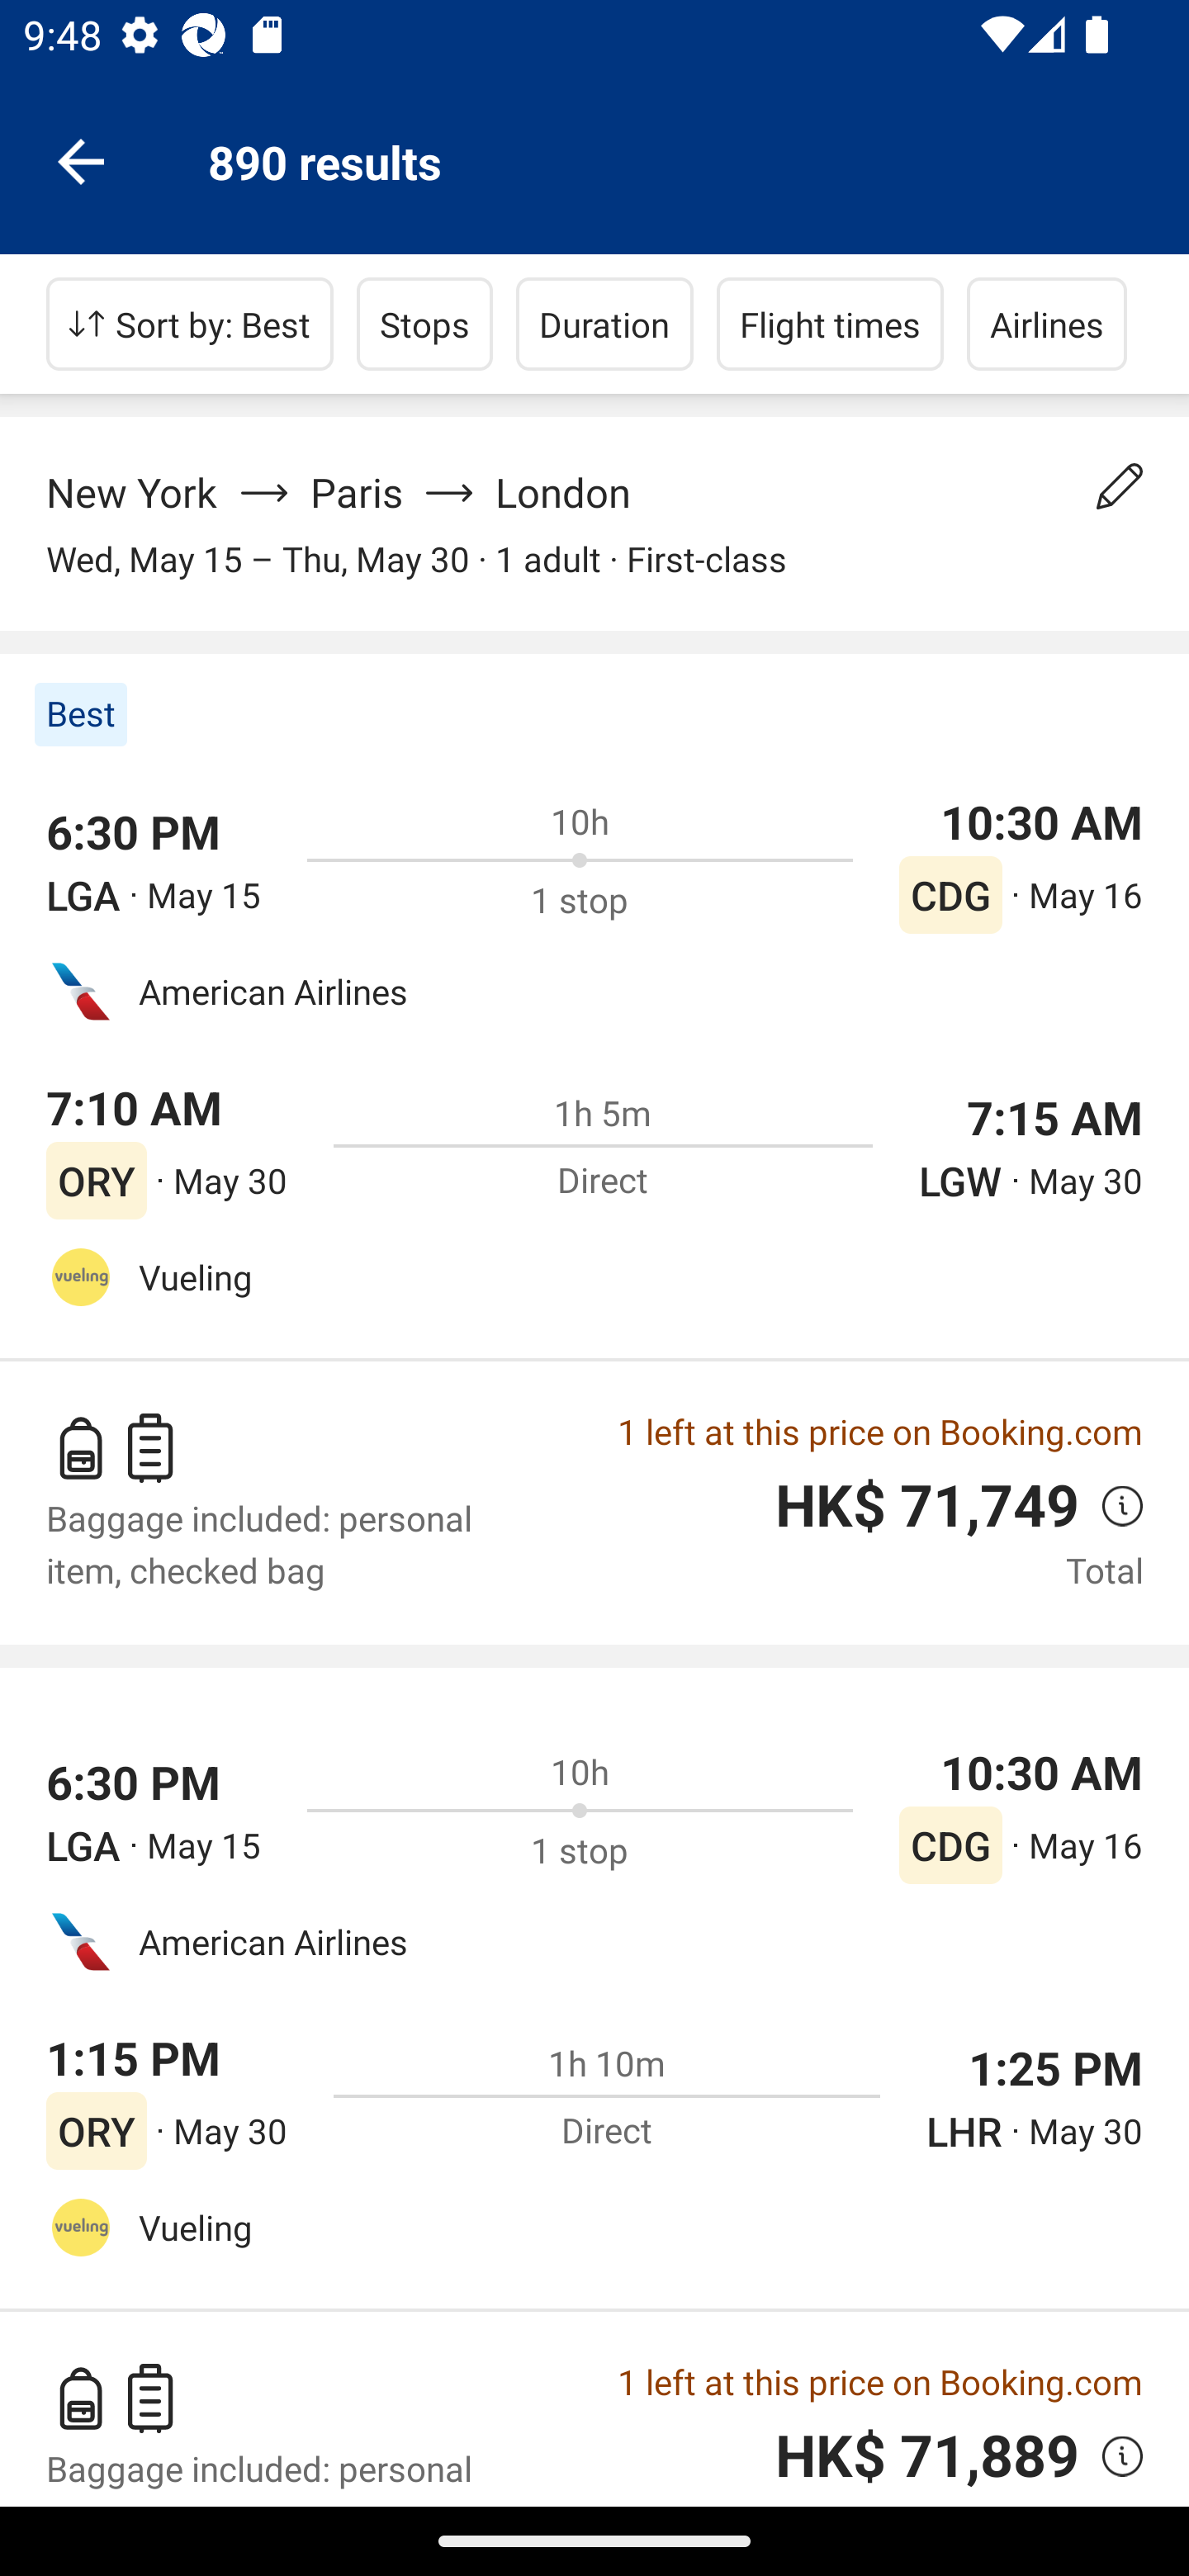 The height and width of the screenshot is (2576, 1189). I want to click on HK$ 71,749, so click(926, 1506).